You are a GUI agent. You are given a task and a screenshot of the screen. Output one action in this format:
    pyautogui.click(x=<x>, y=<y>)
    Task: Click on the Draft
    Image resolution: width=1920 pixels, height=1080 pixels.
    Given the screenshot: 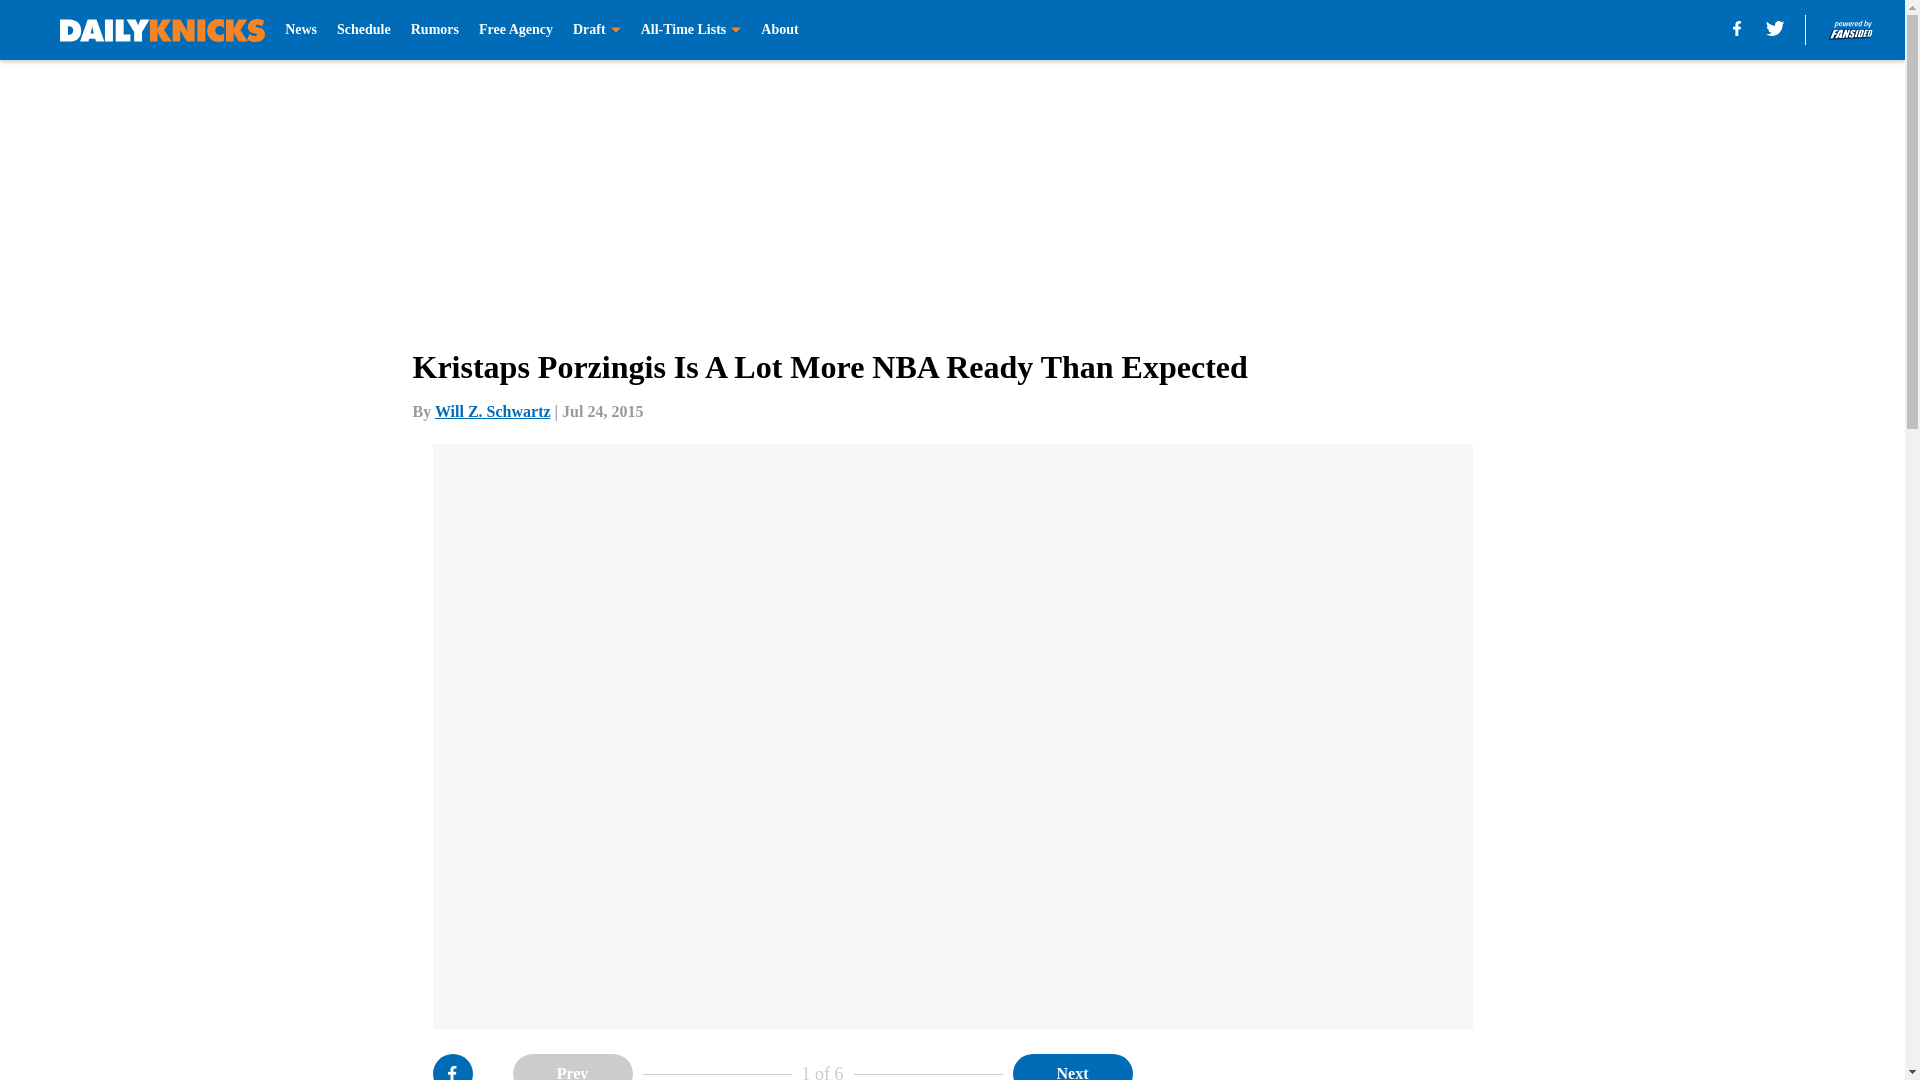 What is the action you would take?
    pyautogui.click(x=596, y=30)
    